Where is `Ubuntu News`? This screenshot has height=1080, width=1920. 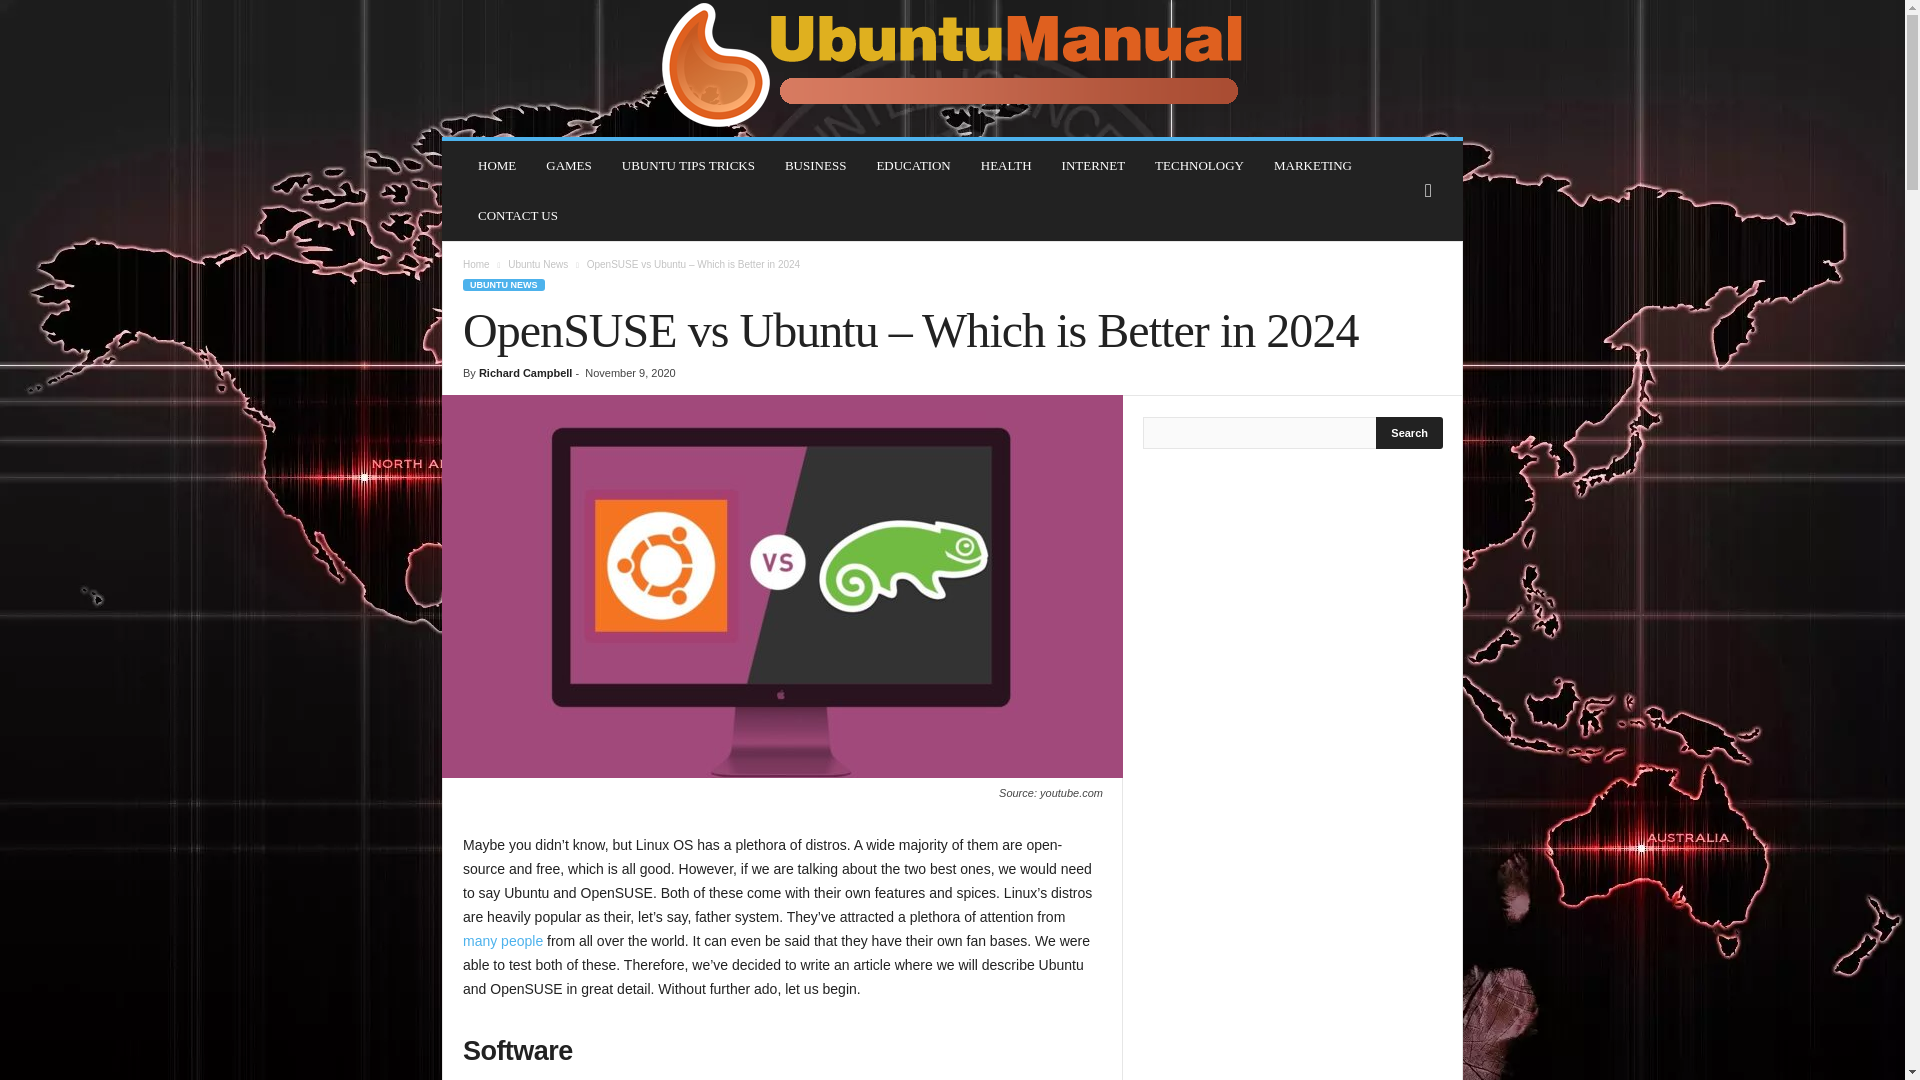
Ubuntu News is located at coordinates (538, 264).